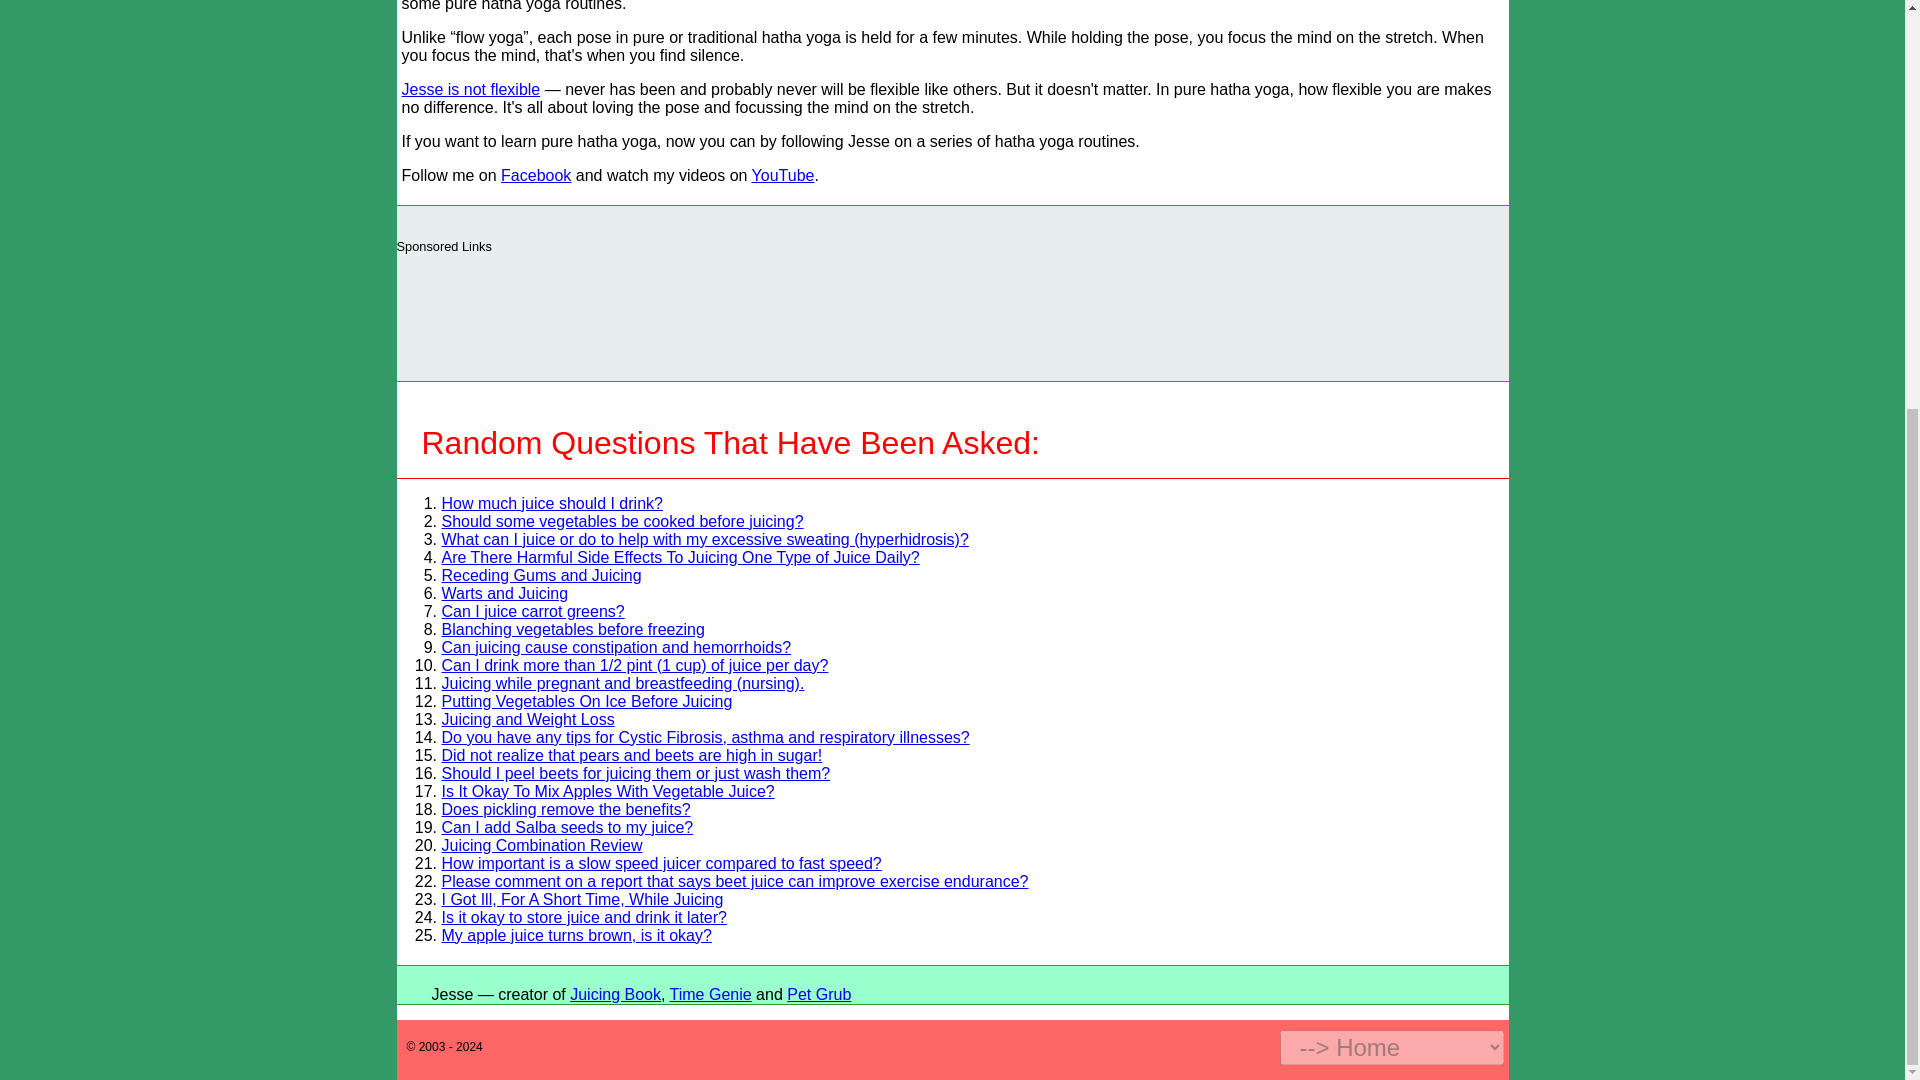  What do you see at coordinates (616, 647) in the screenshot?
I see `Can juicing cause constipation and hemorrhoids?` at bounding box center [616, 647].